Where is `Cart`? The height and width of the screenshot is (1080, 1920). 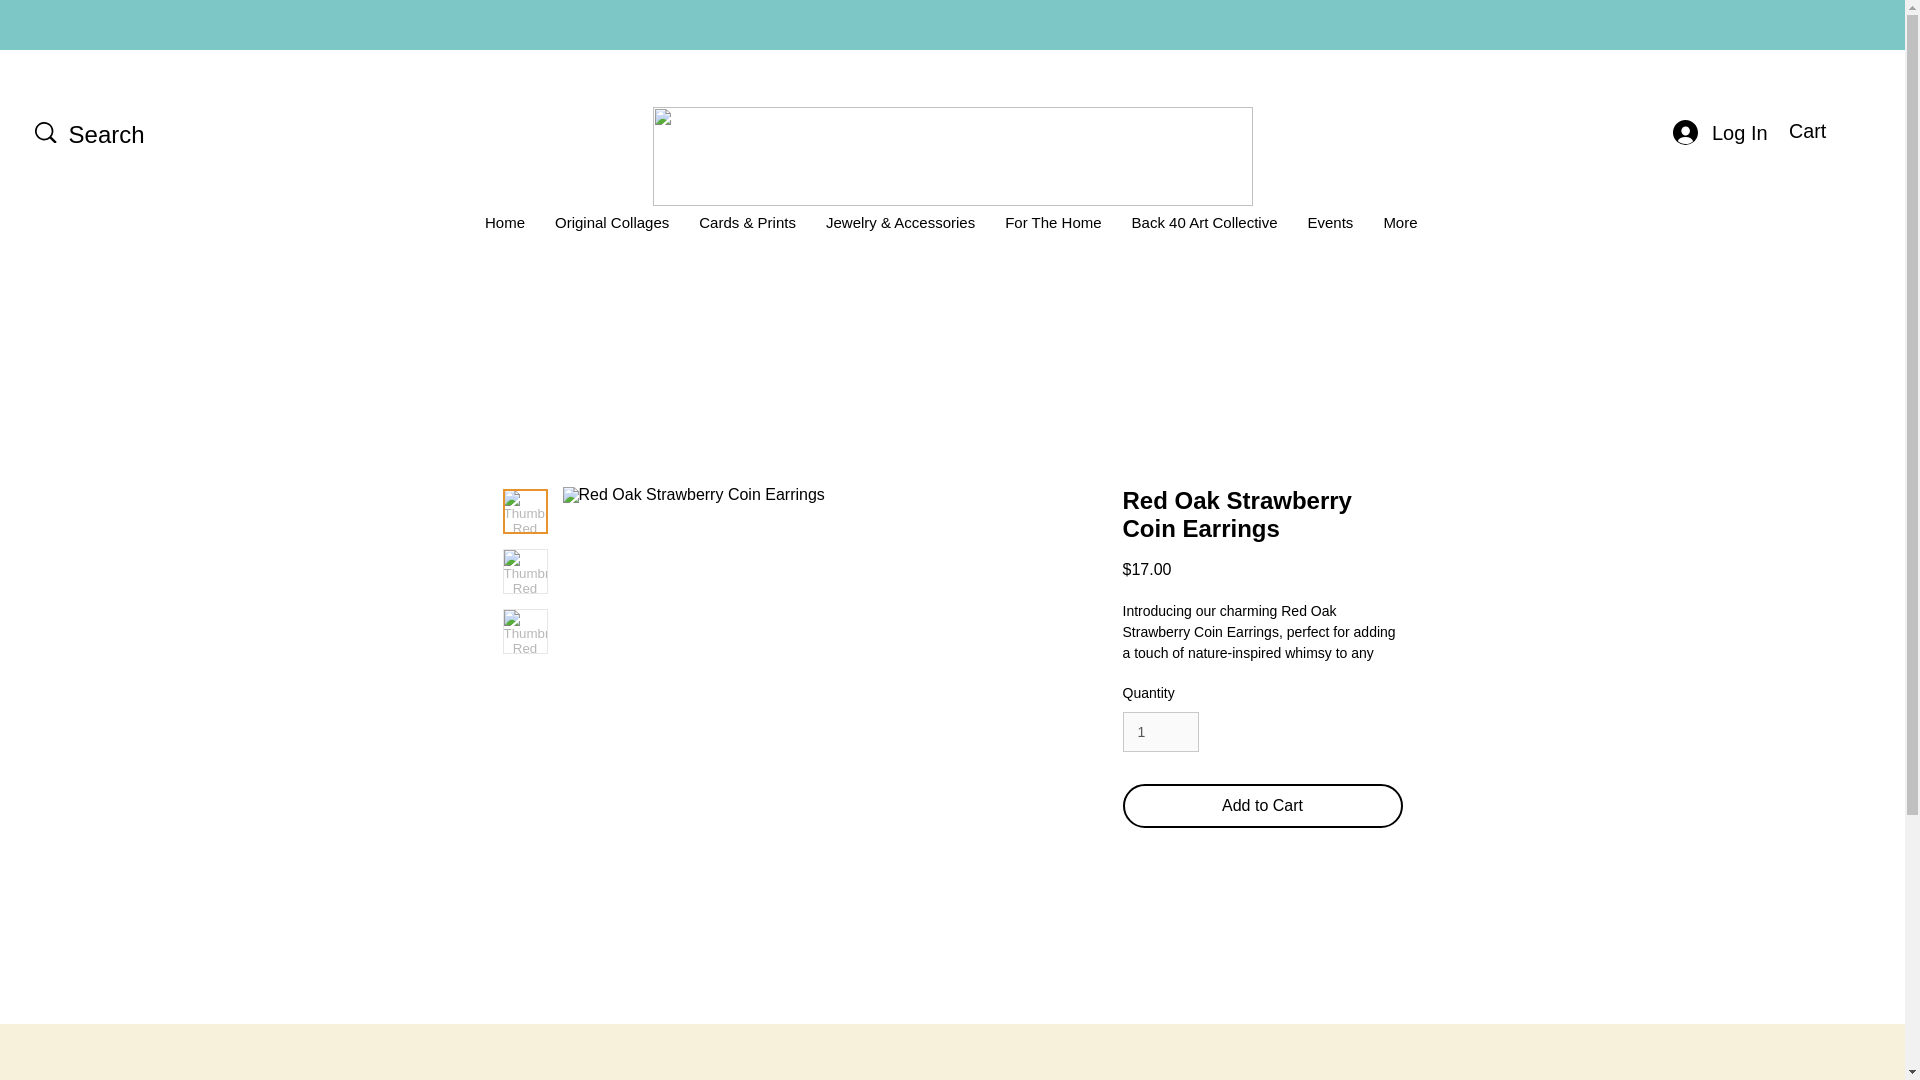 Cart is located at coordinates (1824, 130).